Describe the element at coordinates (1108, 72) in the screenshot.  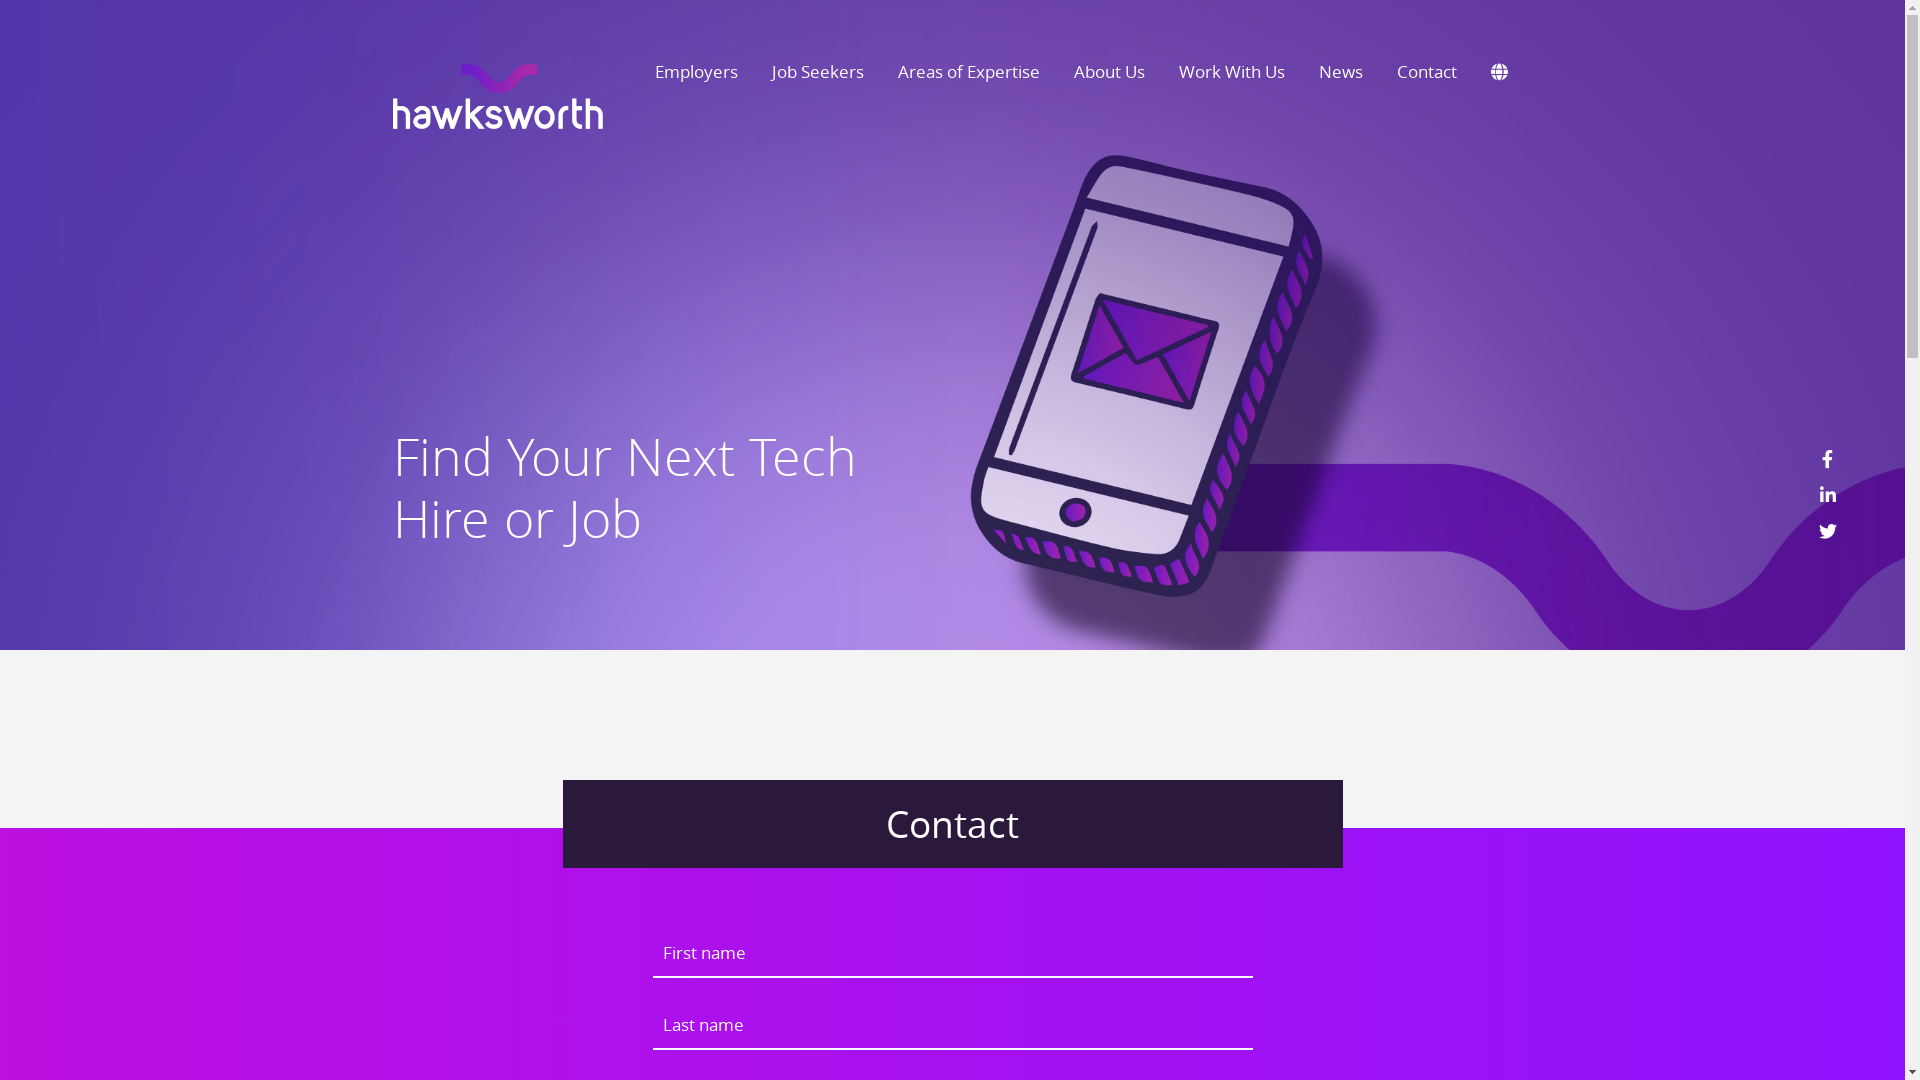
I see `About Us` at that location.